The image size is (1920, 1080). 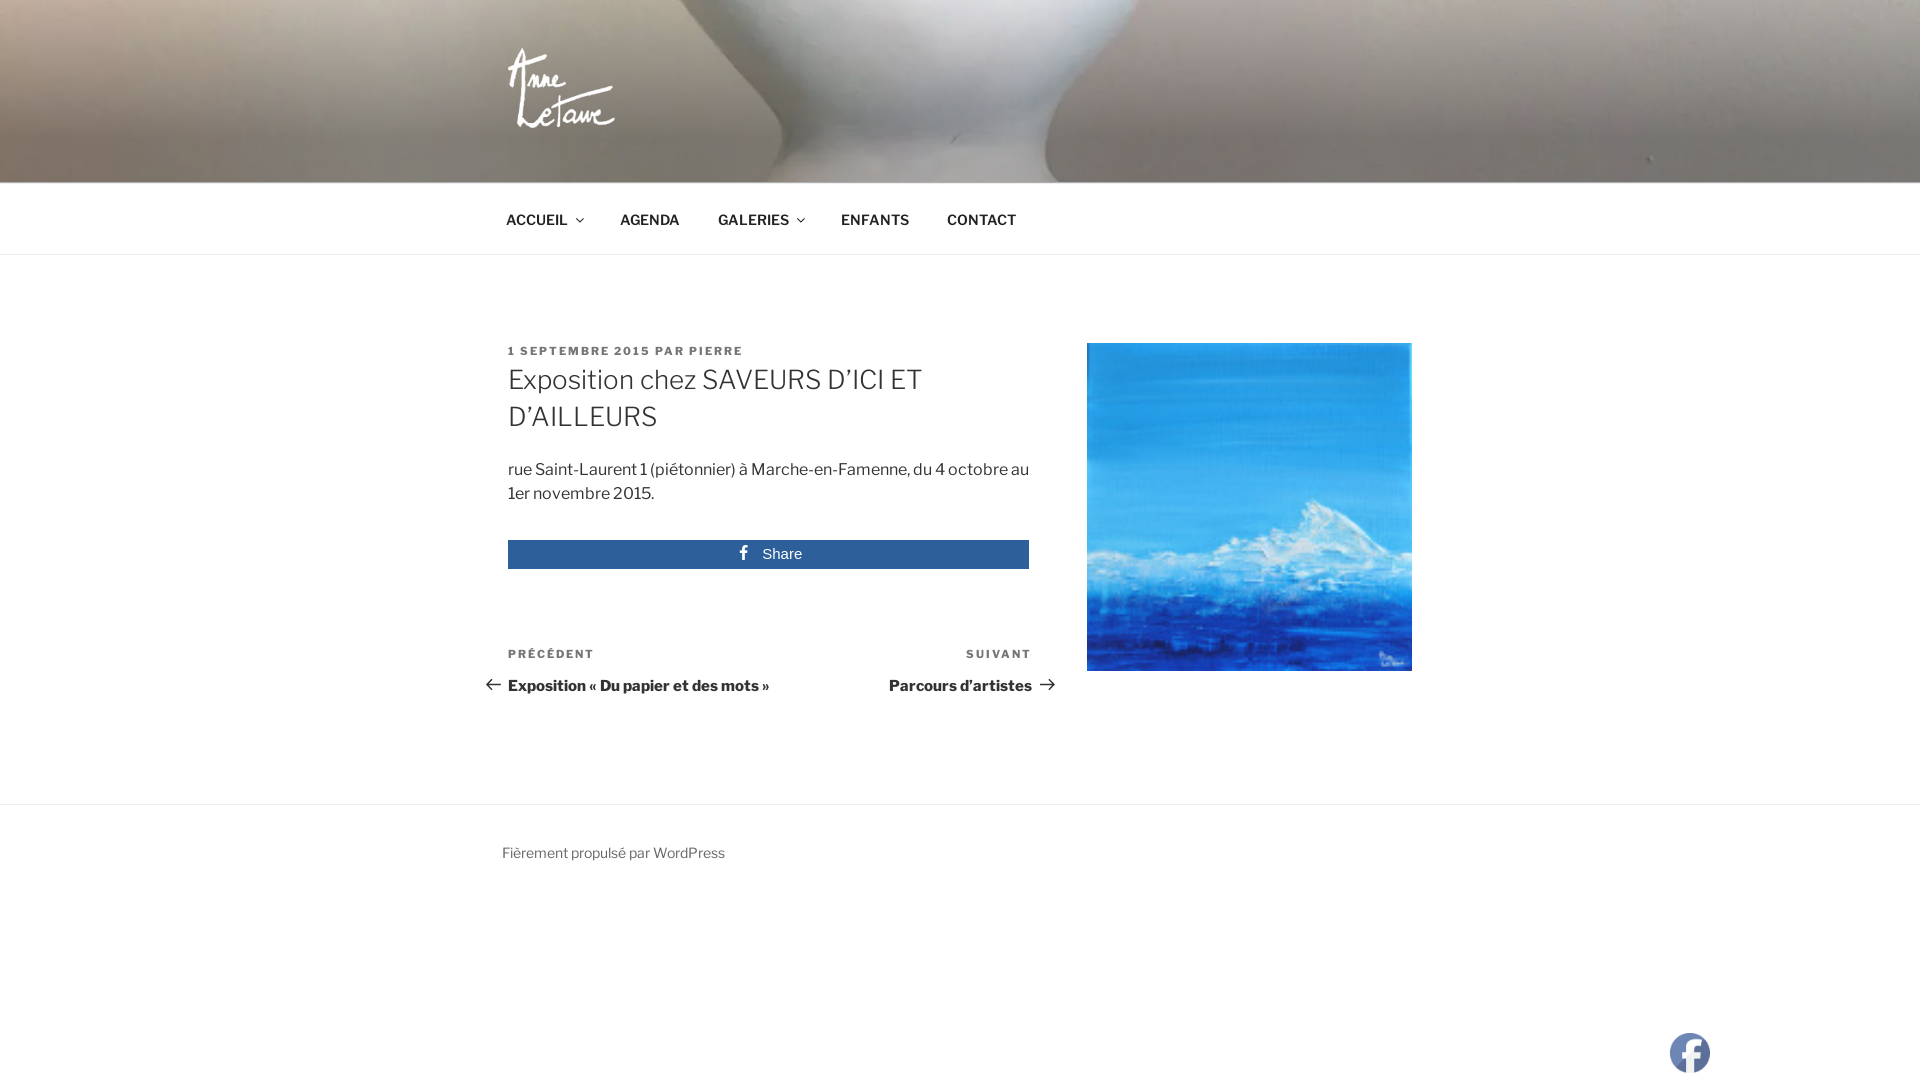 I want to click on ENFANTS, so click(x=874, y=218).